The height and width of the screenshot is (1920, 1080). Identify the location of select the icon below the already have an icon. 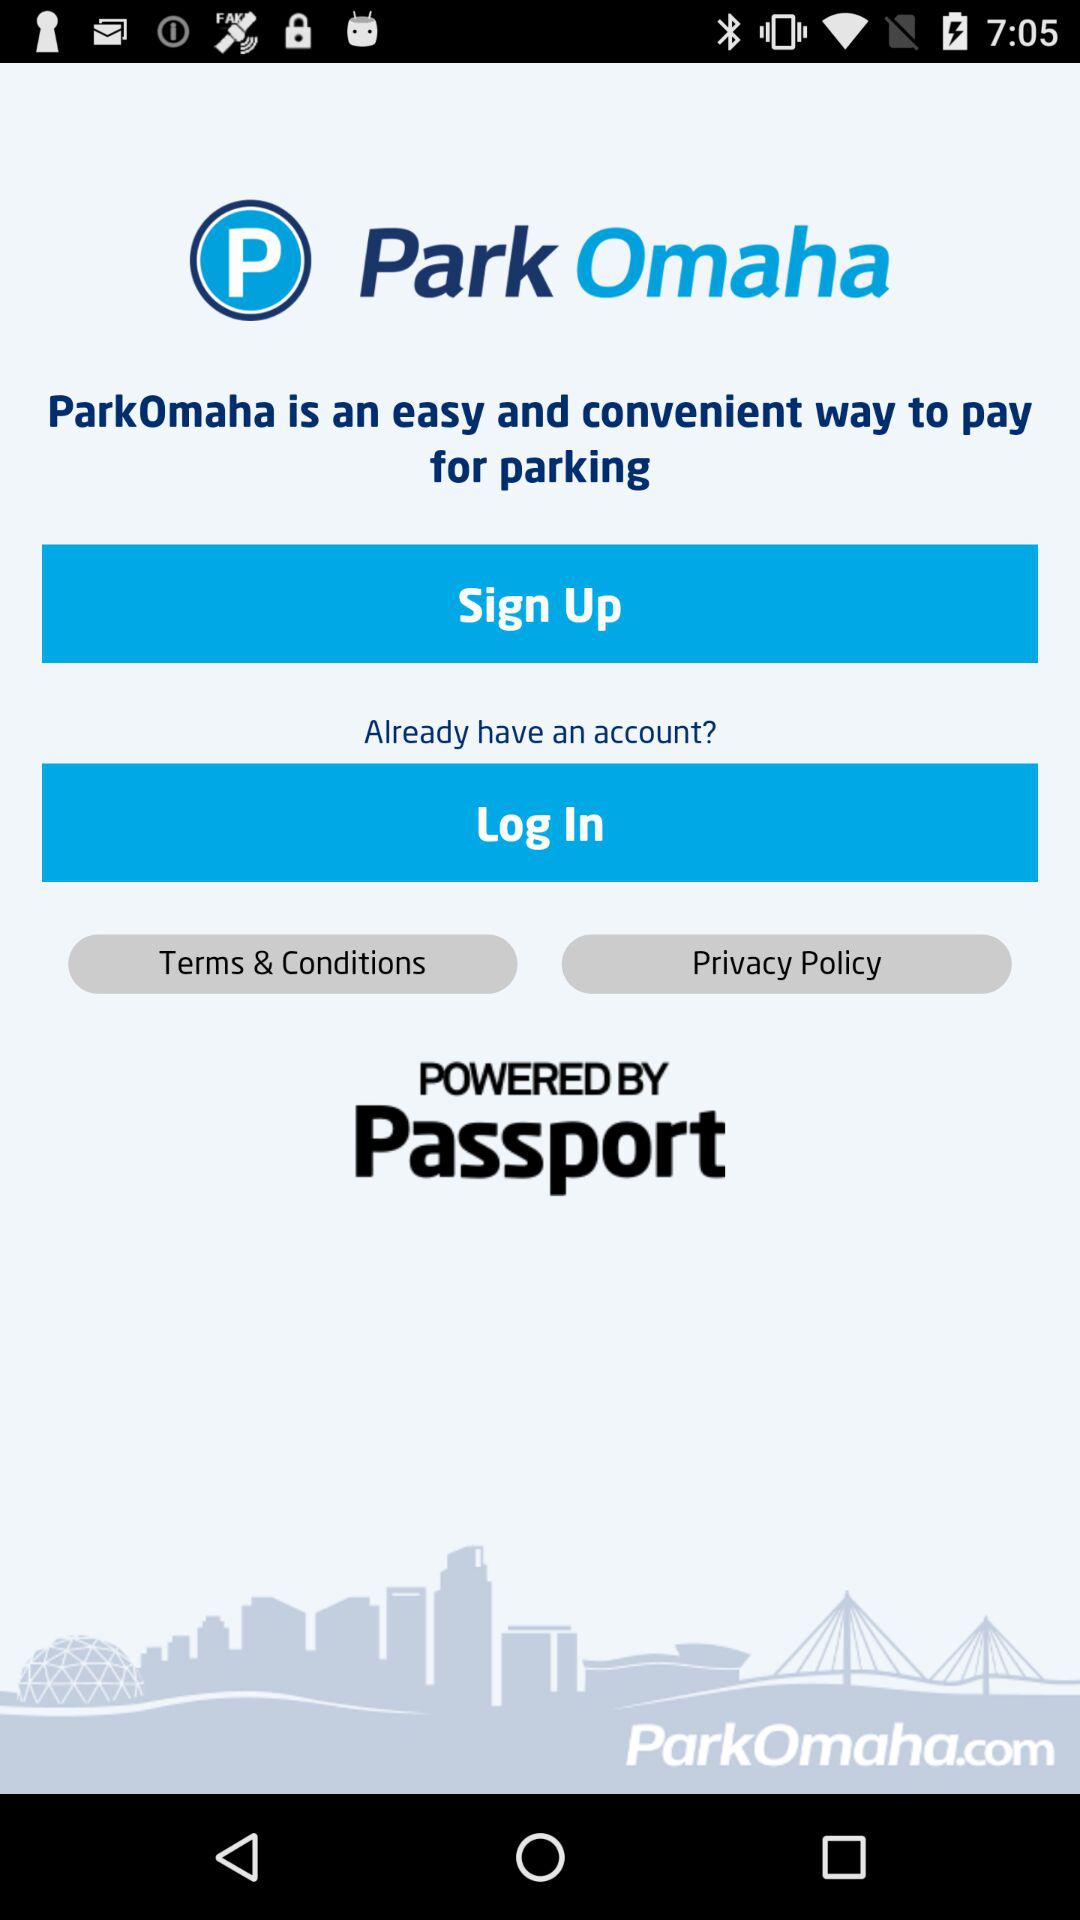
(540, 822).